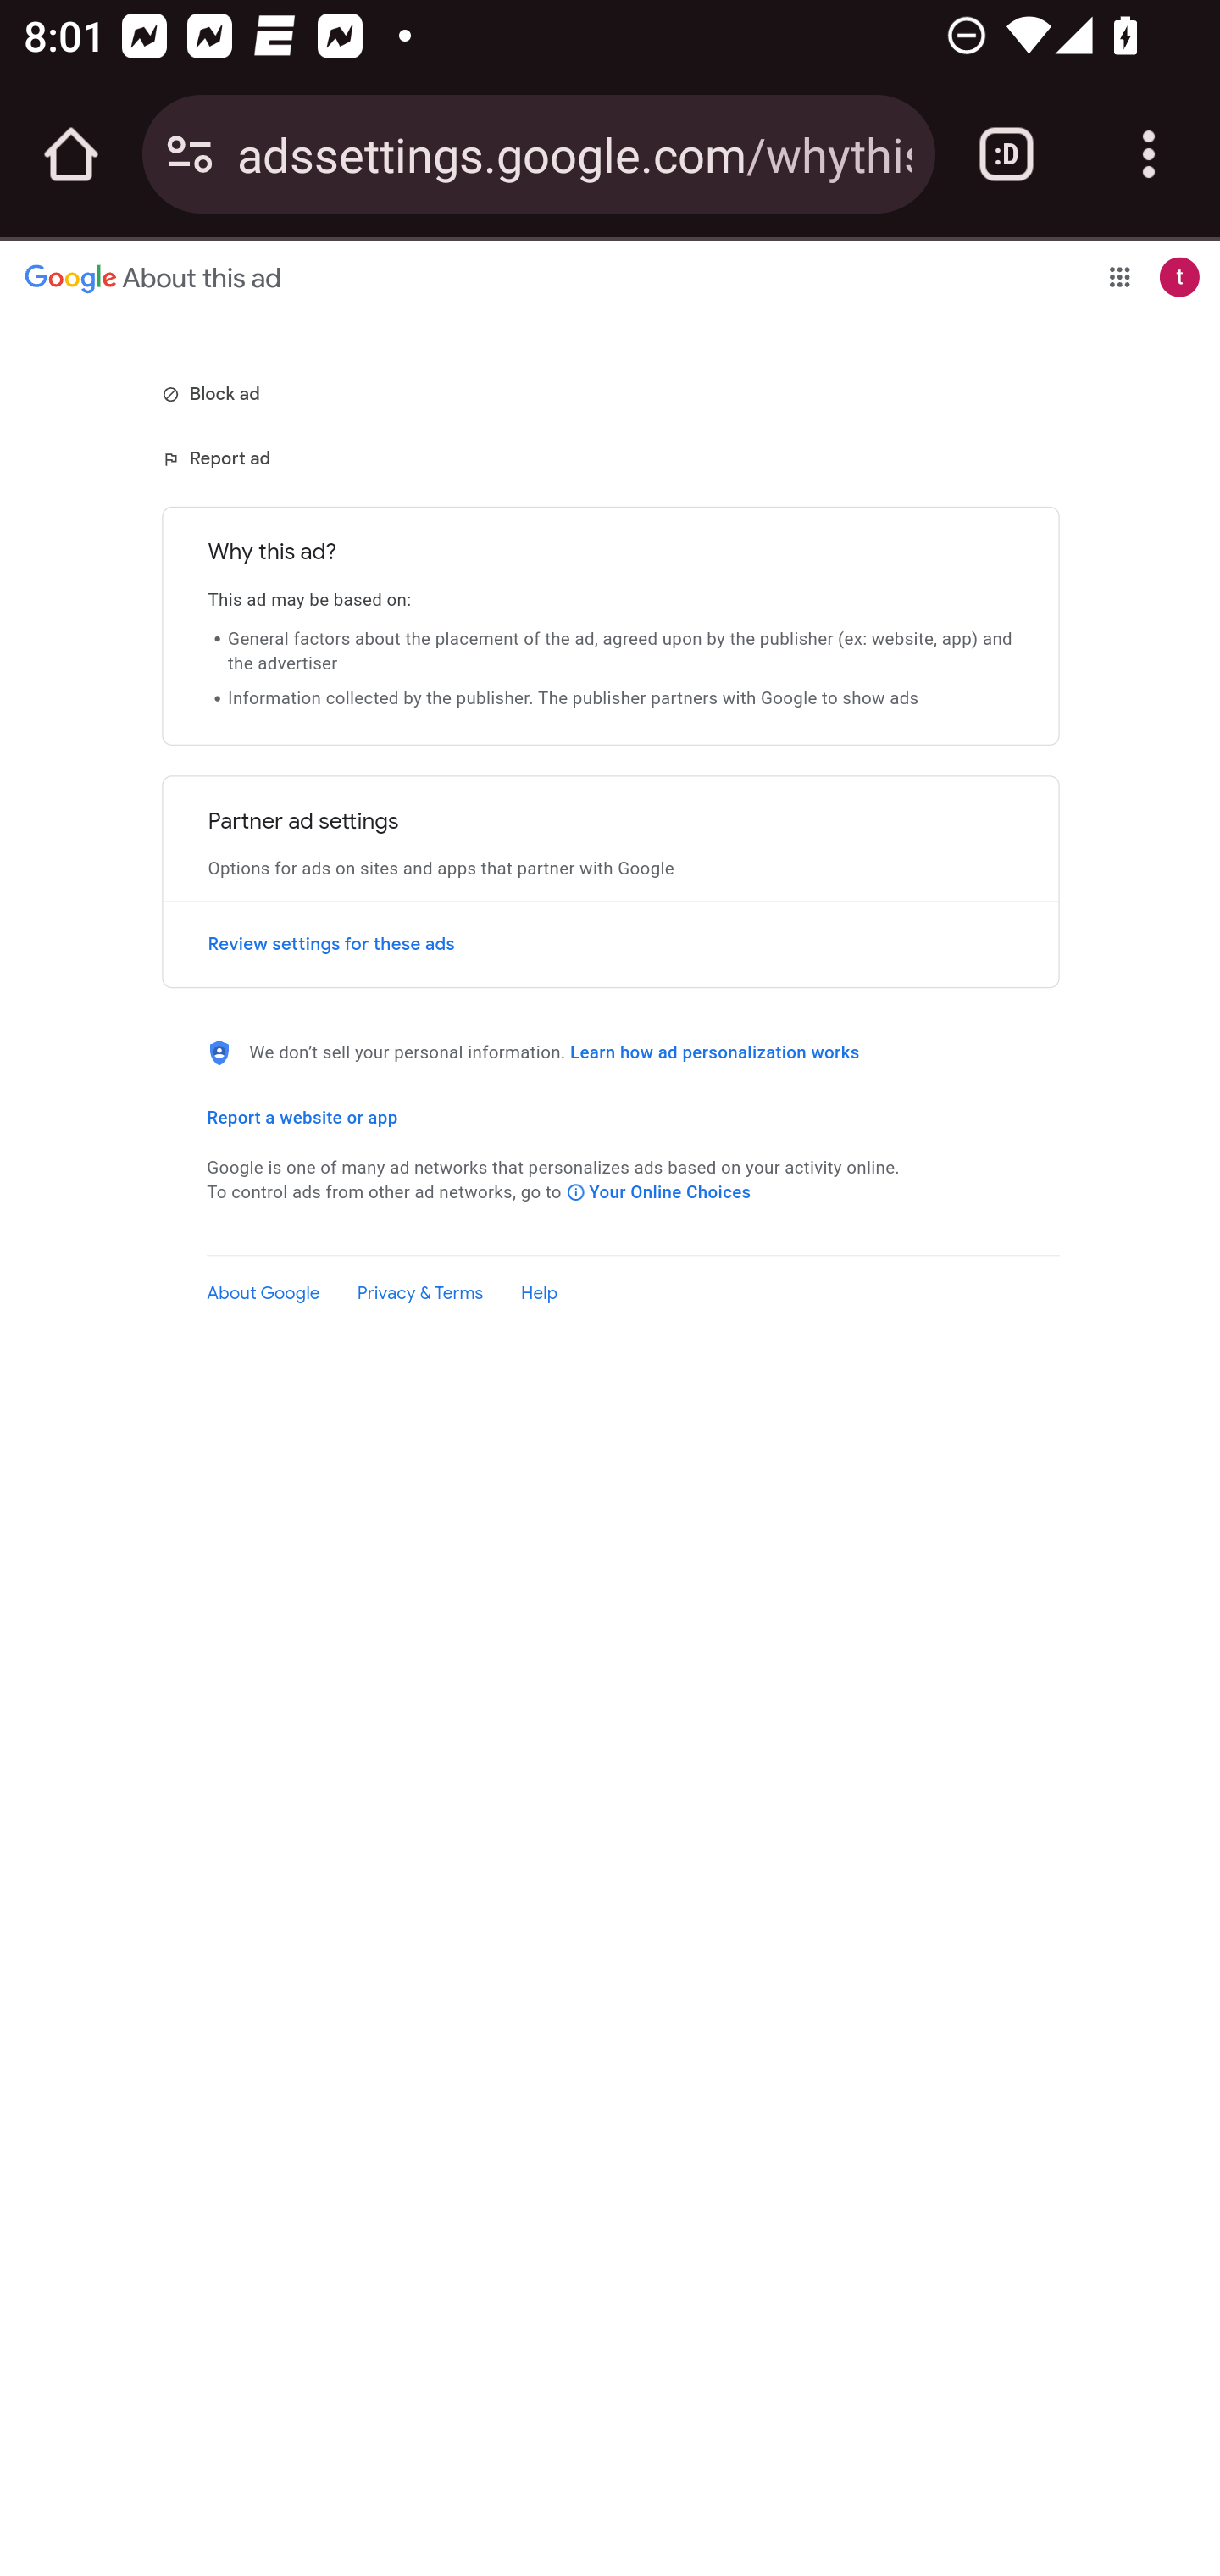  Describe the element at coordinates (610, 944) in the screenshot. I see `Review settings for these ads` at that location.